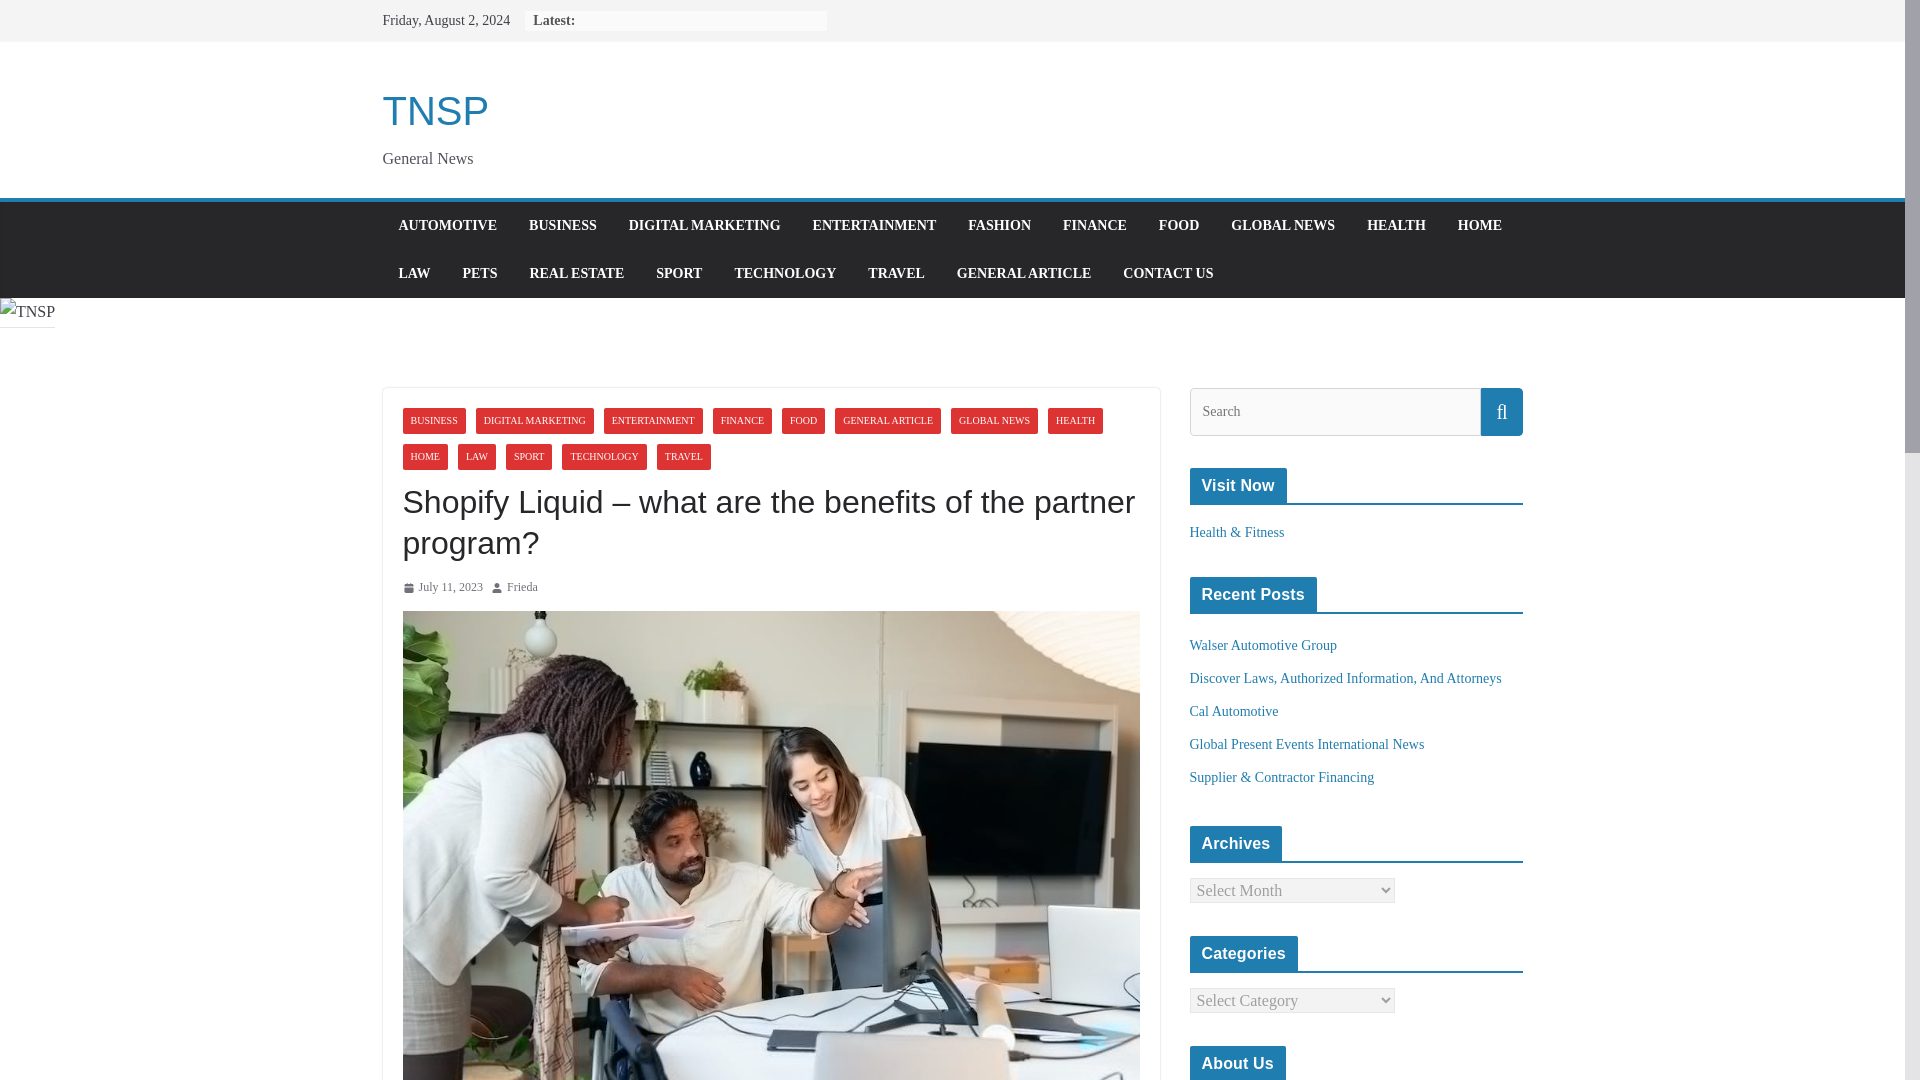 The width and height of the screenshot is (1920, 1080). Describe the element at coordinates (1396, 225) in the screenshot. I see `HEALTH` at that location.